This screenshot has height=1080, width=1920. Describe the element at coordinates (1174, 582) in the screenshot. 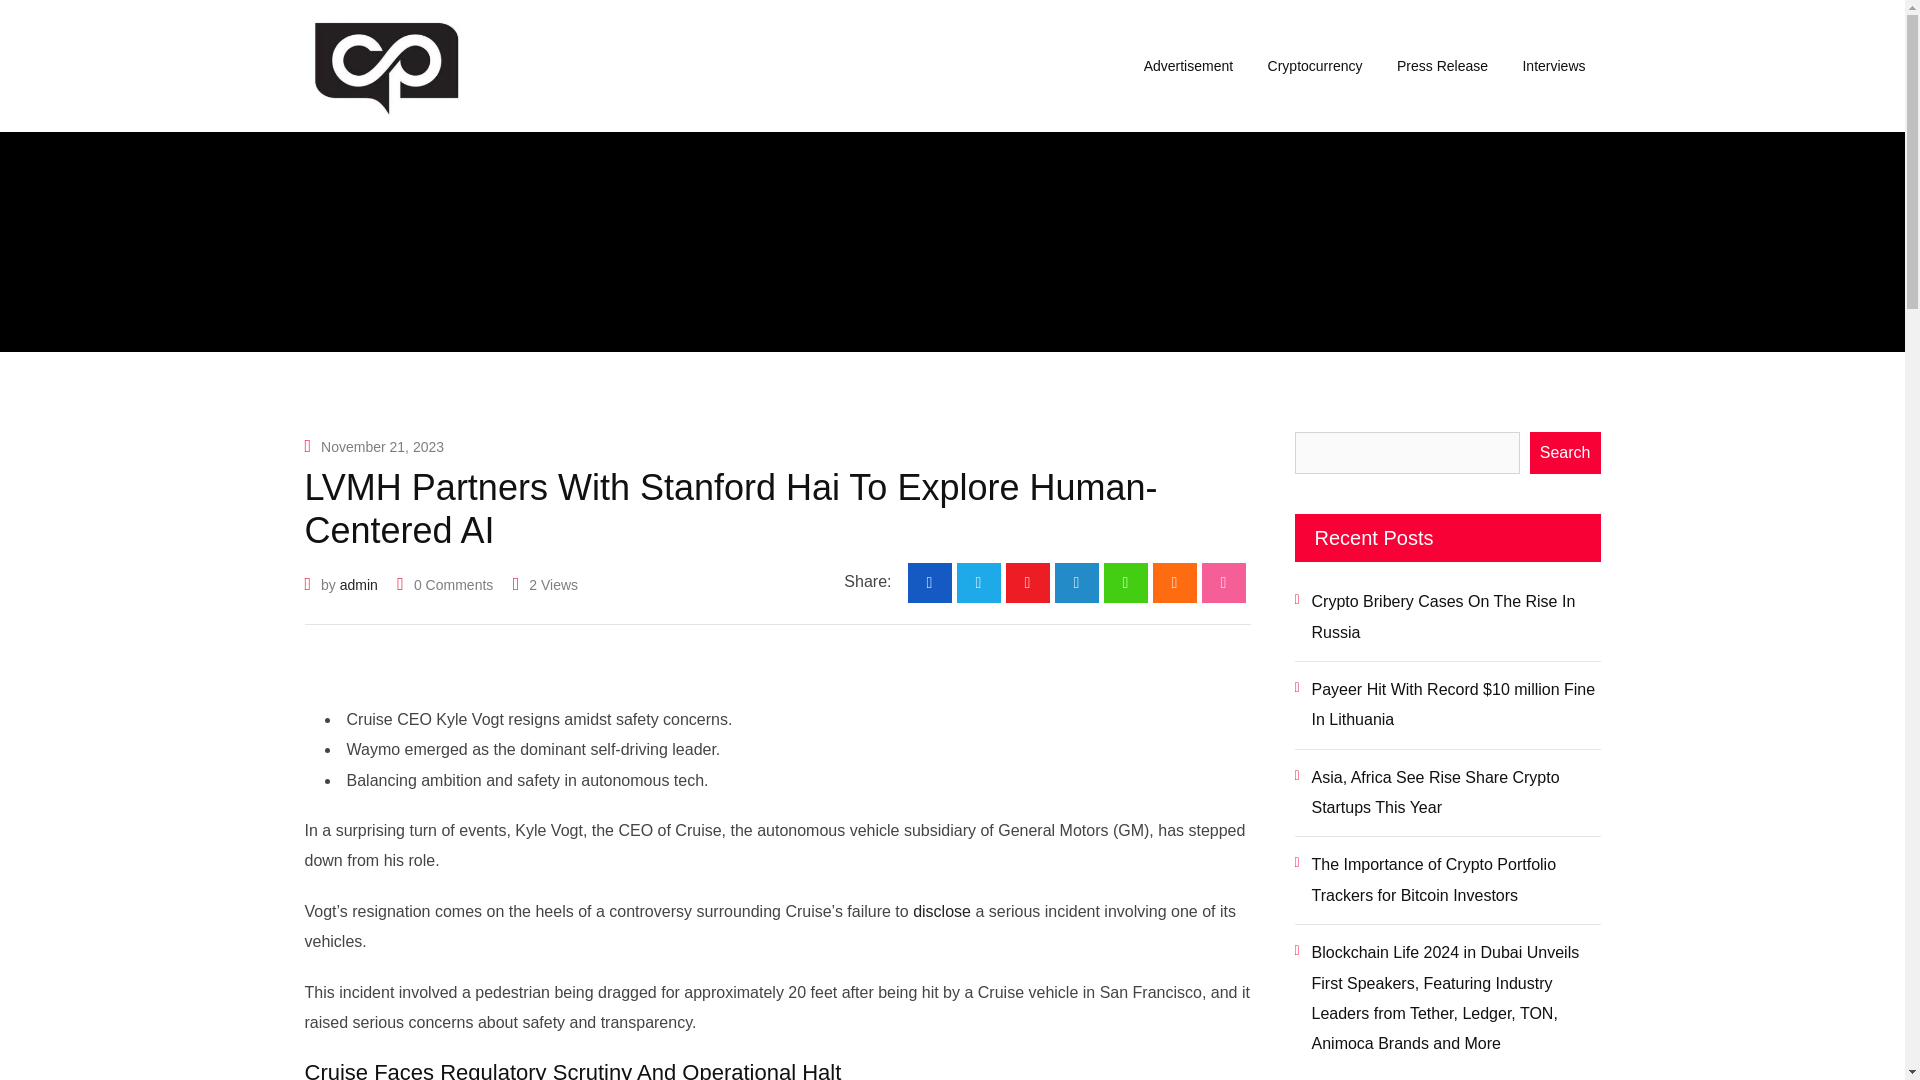

I see `Cloud` at that location.